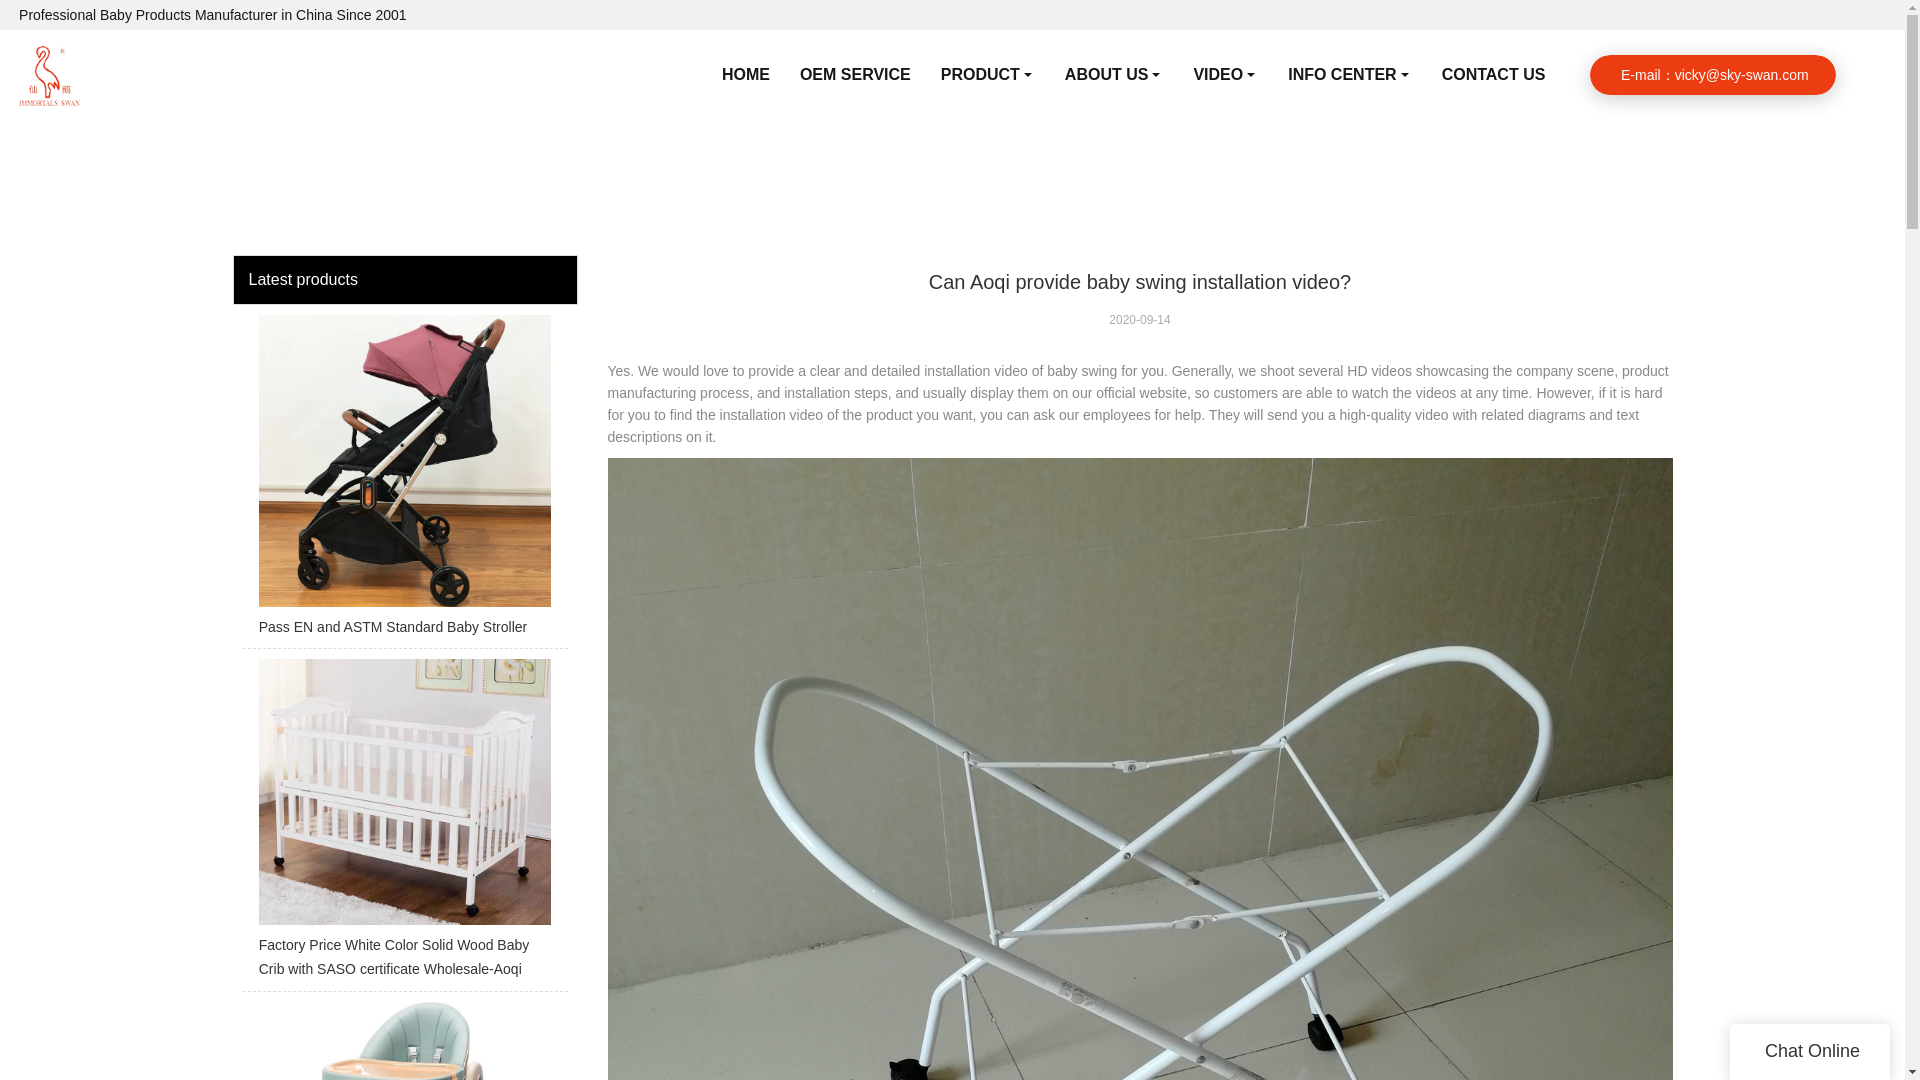  Describe the element at coordinates (855, 74) in the screenshot. I see `OEM SERVICE` at that location.